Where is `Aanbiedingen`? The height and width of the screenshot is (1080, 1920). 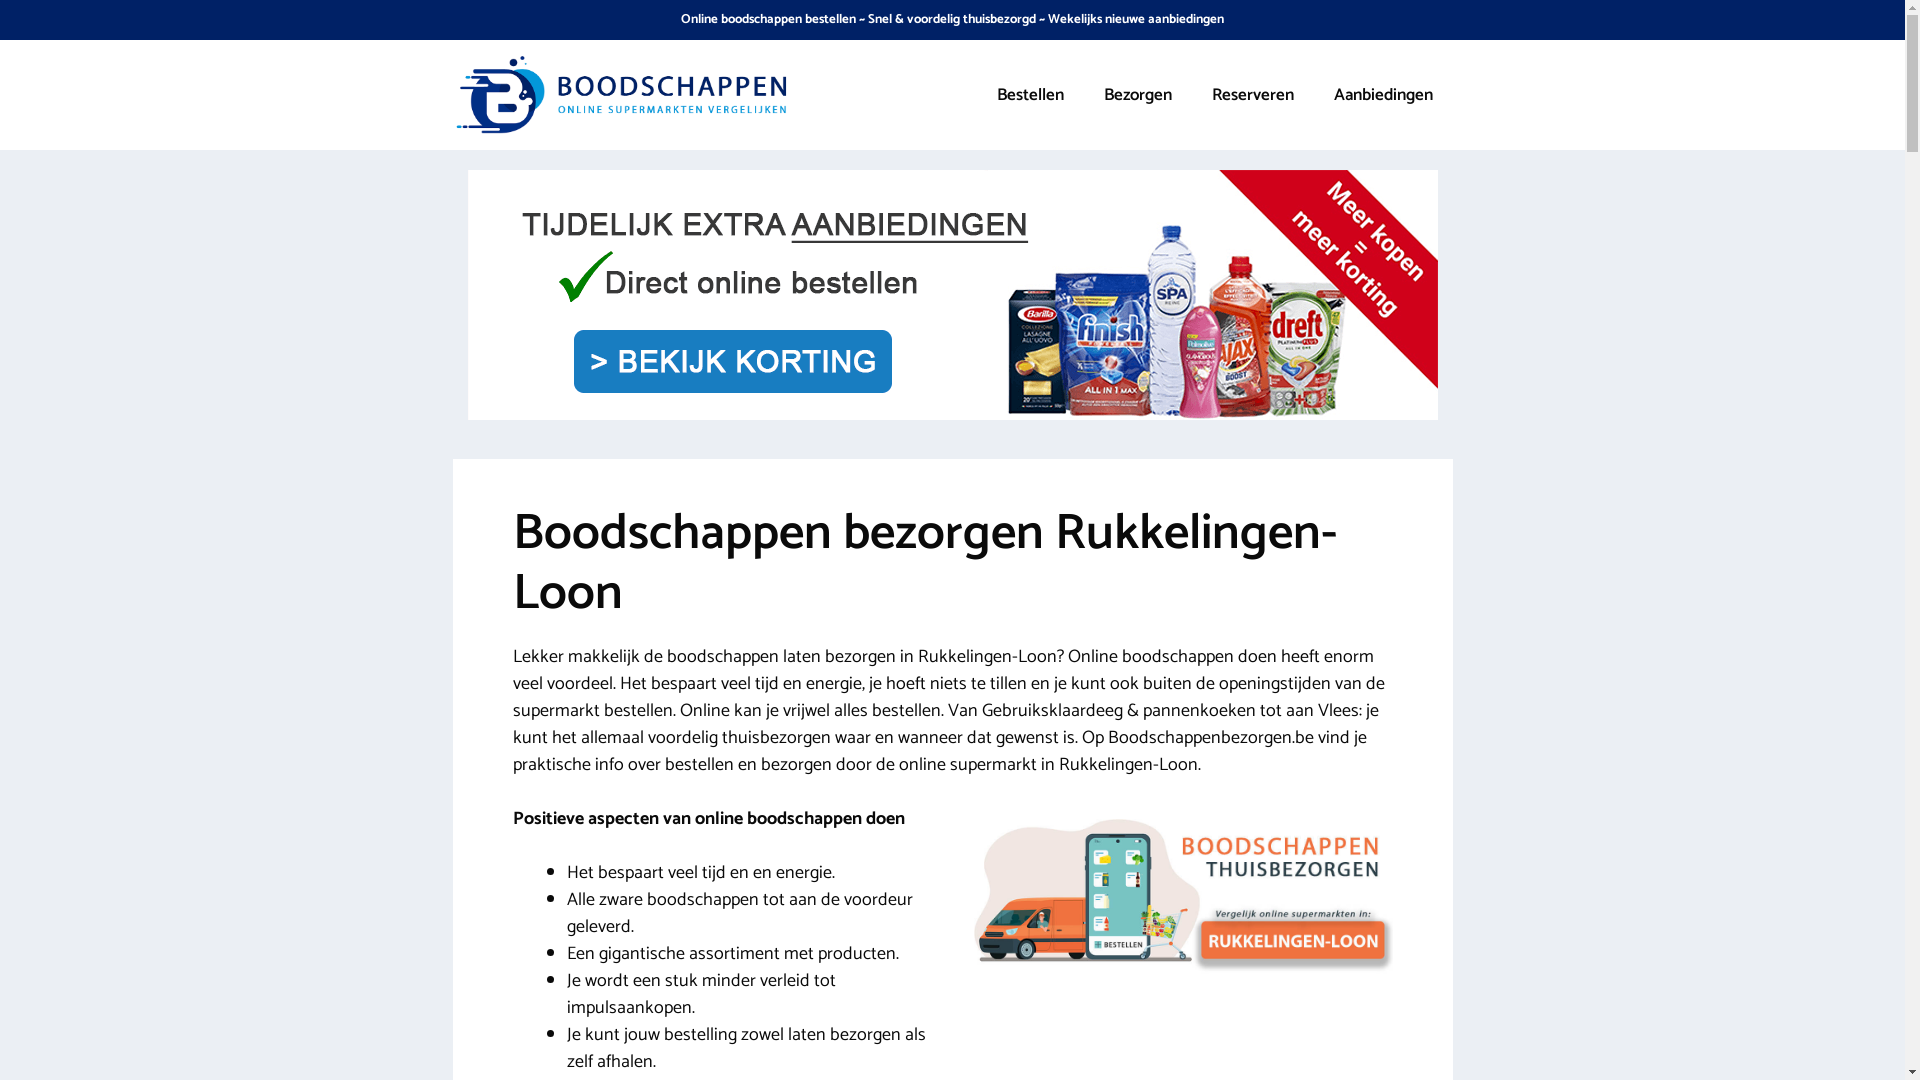
Aanbiedingen is located at coordinates (1384, 95).